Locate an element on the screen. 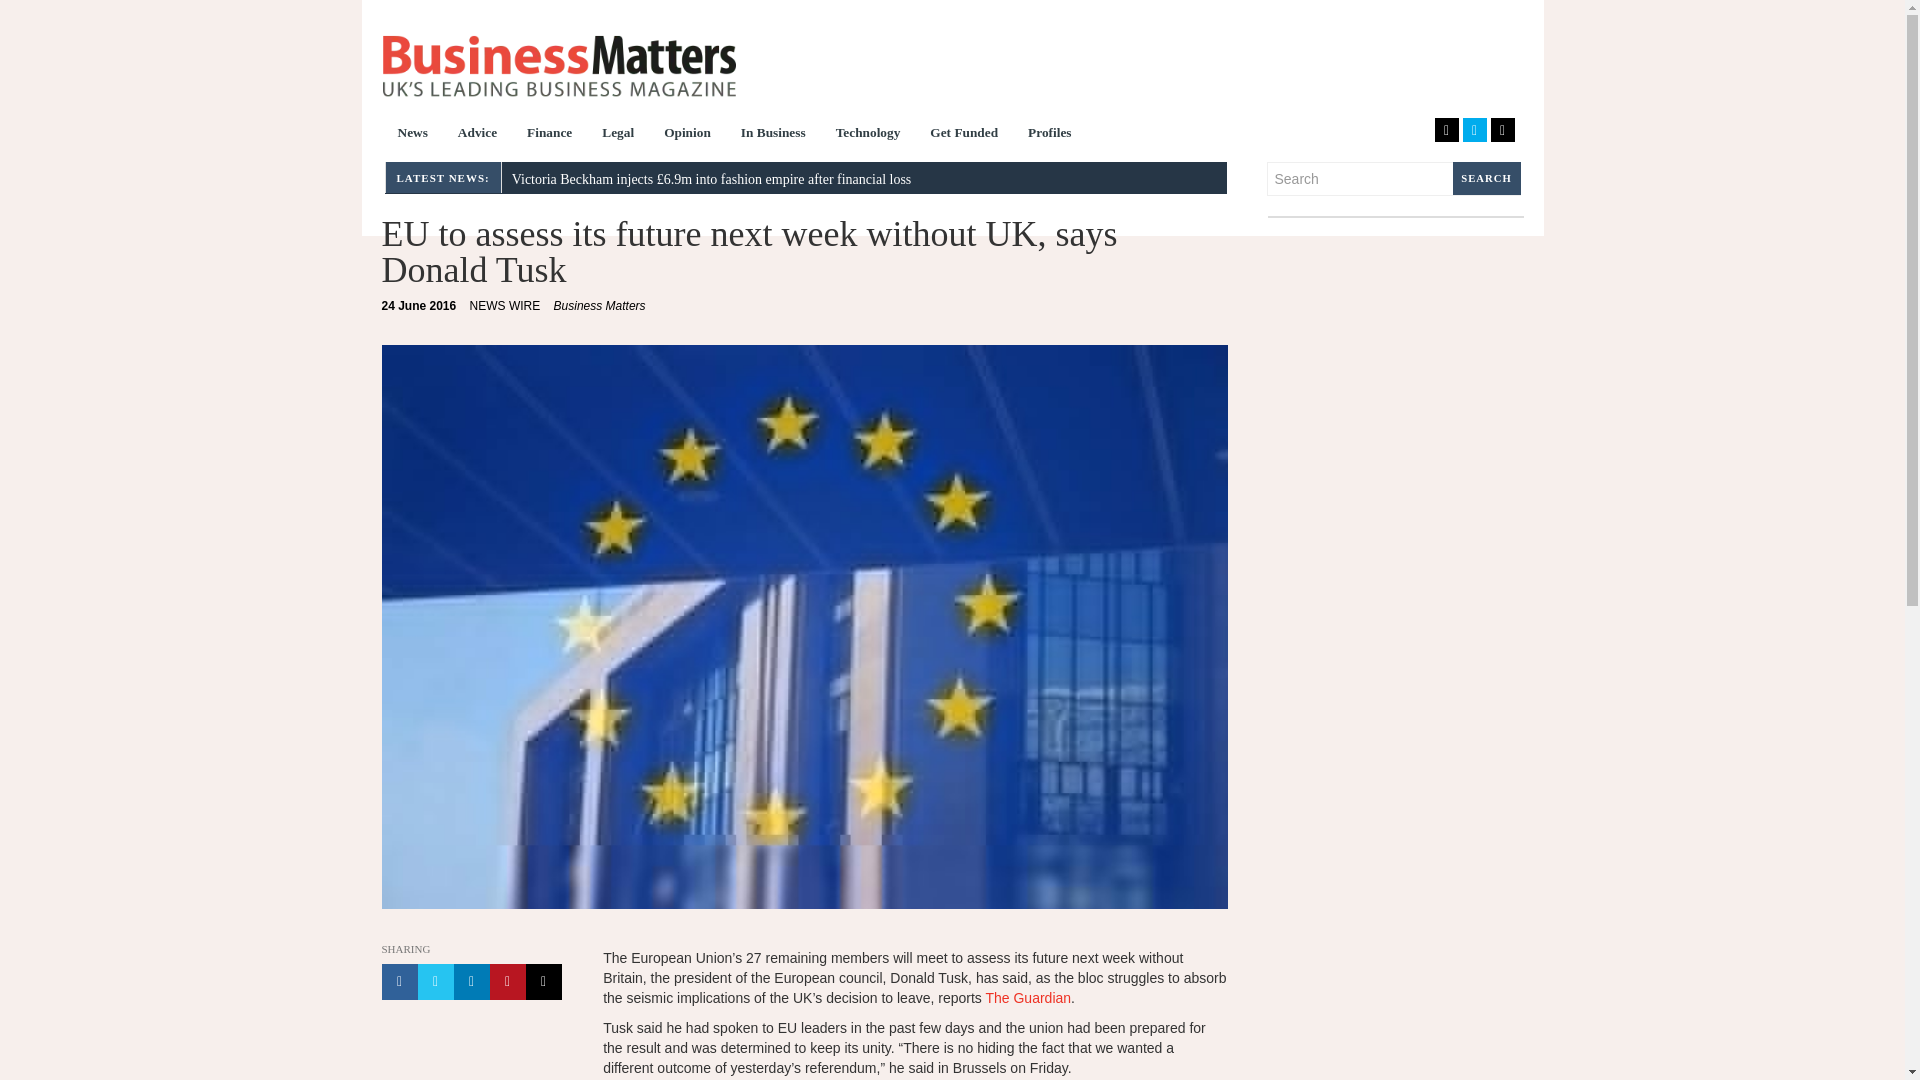 The height and width of the screenshot is (1080, 1920). In Business is located at coordinates (773, 134).